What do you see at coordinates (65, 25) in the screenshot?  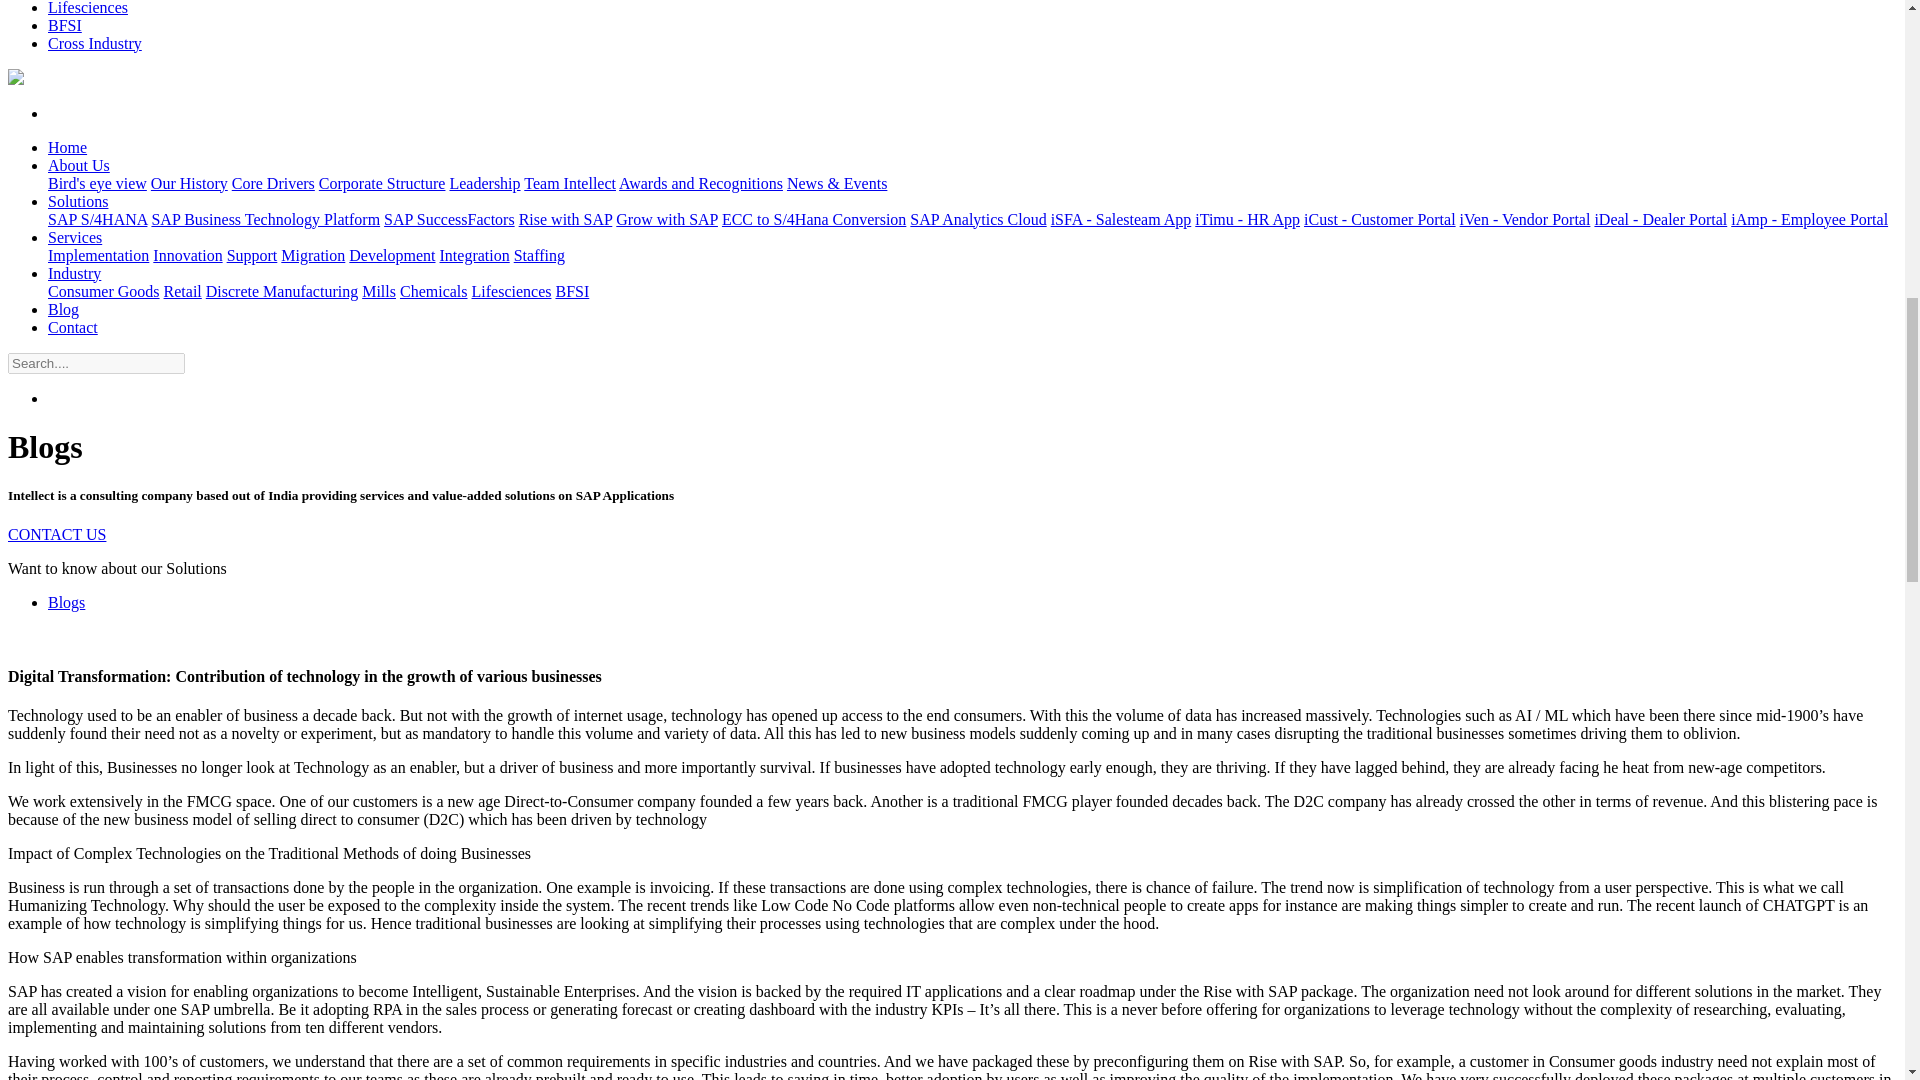 I see `BFSI` at bounding box center [65, 25].